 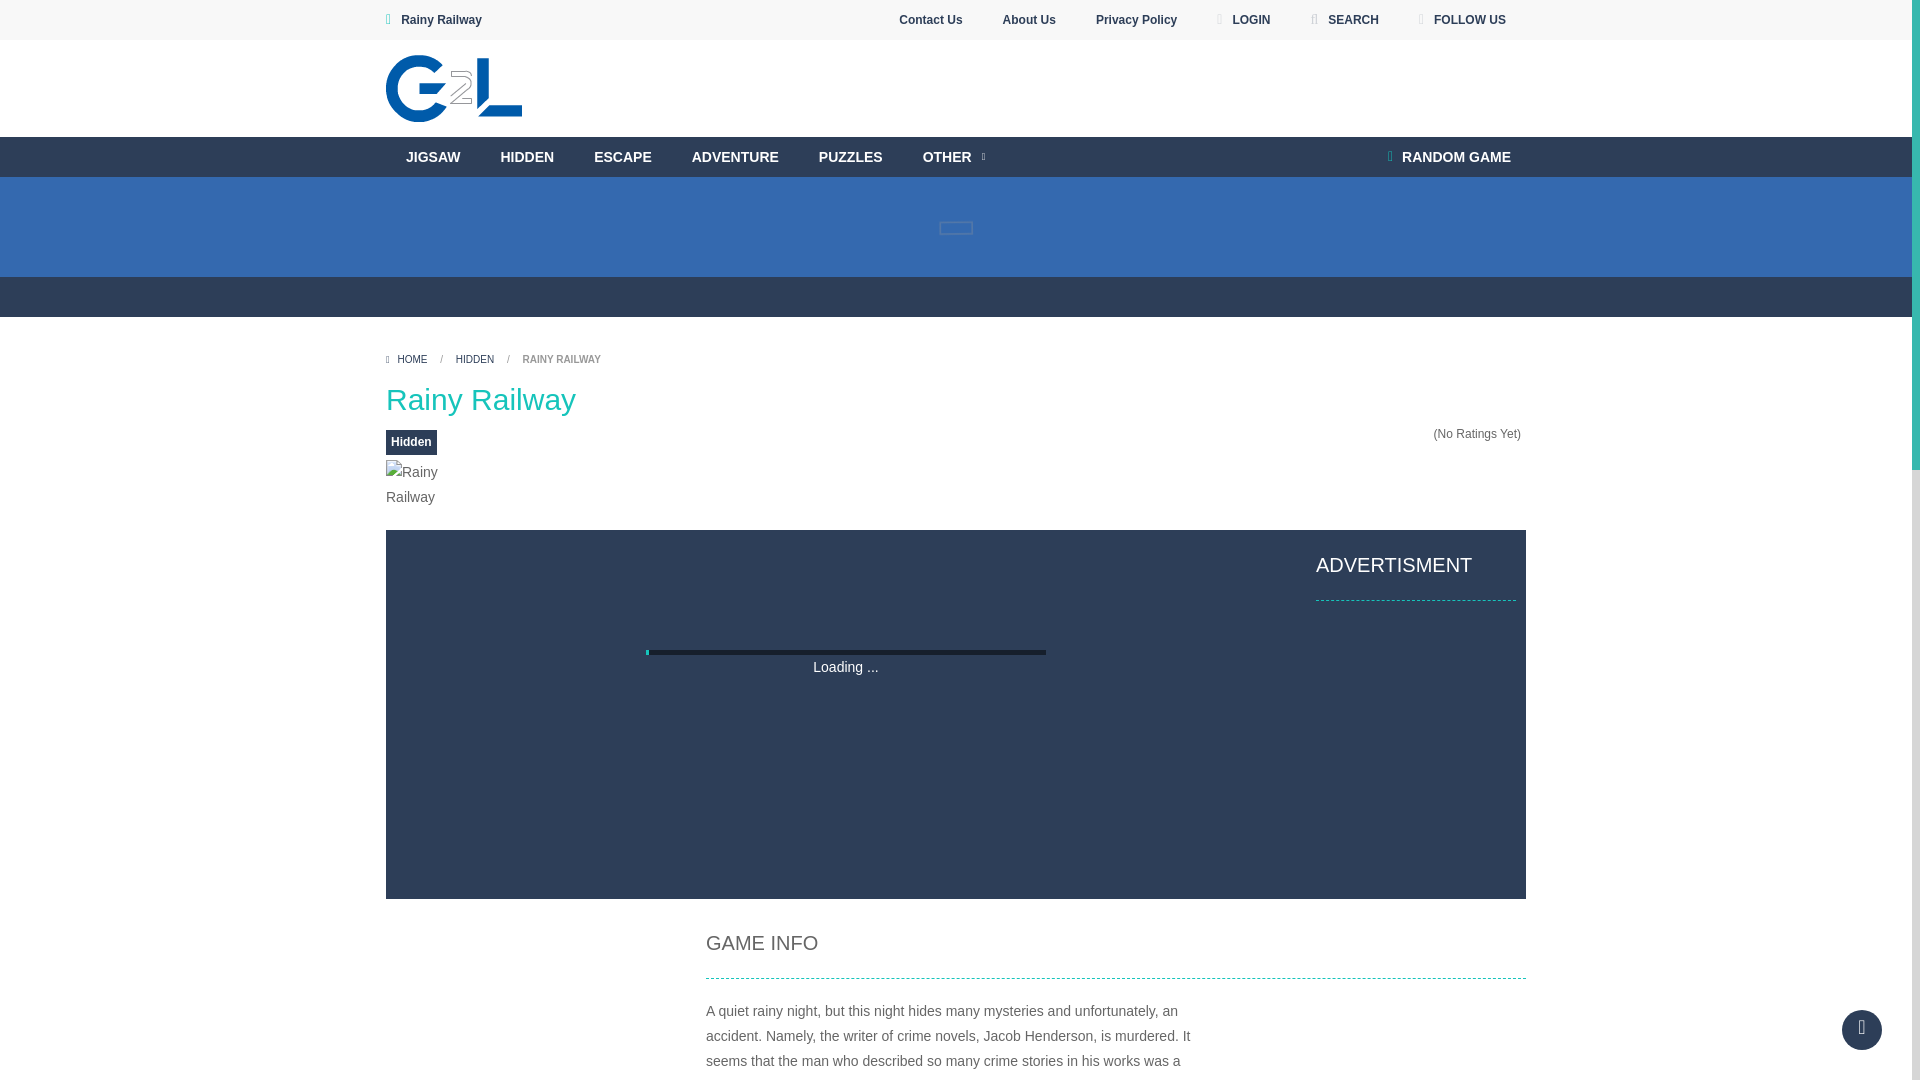 What do you see at coordinates (1462, 20) in the screenshot?
I see `FOLLOW US` at bounding box center [1462, 20].